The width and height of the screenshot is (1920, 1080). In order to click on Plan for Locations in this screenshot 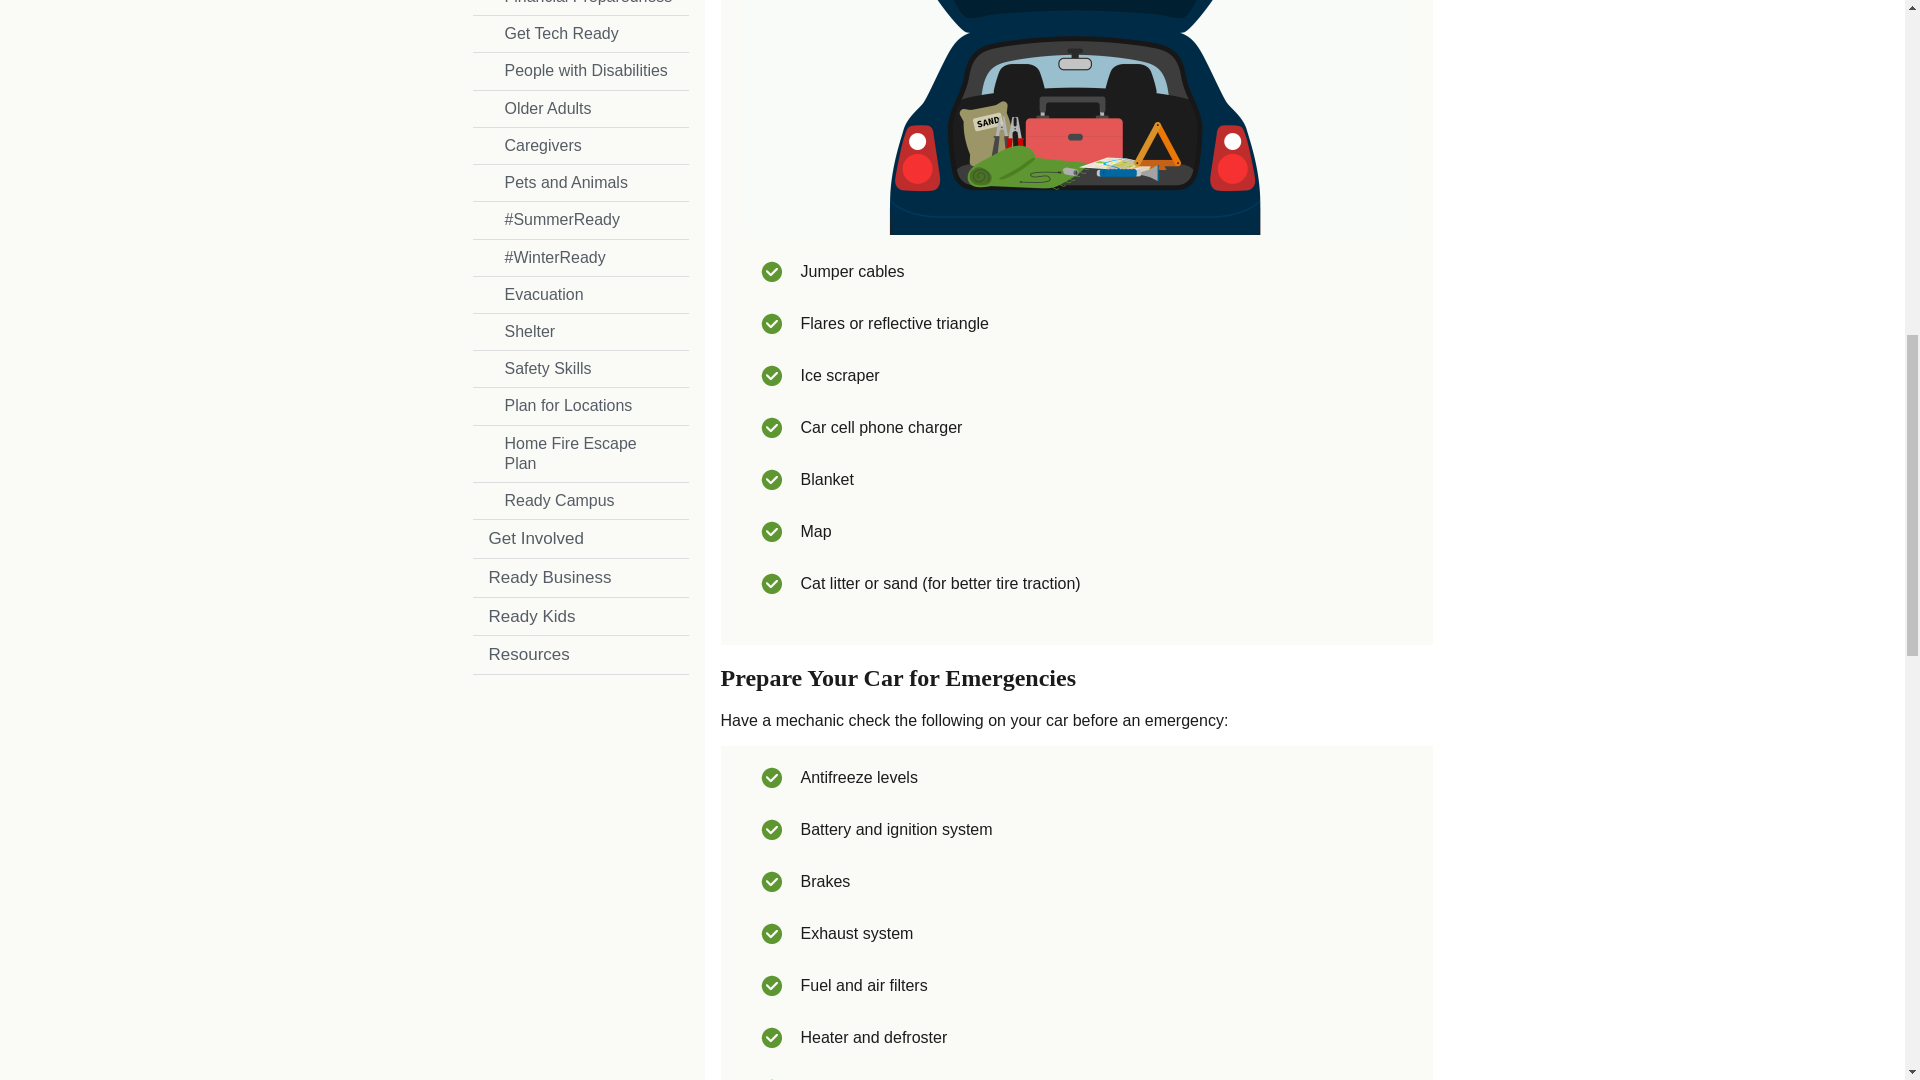, I will do `click(580, 406)`.